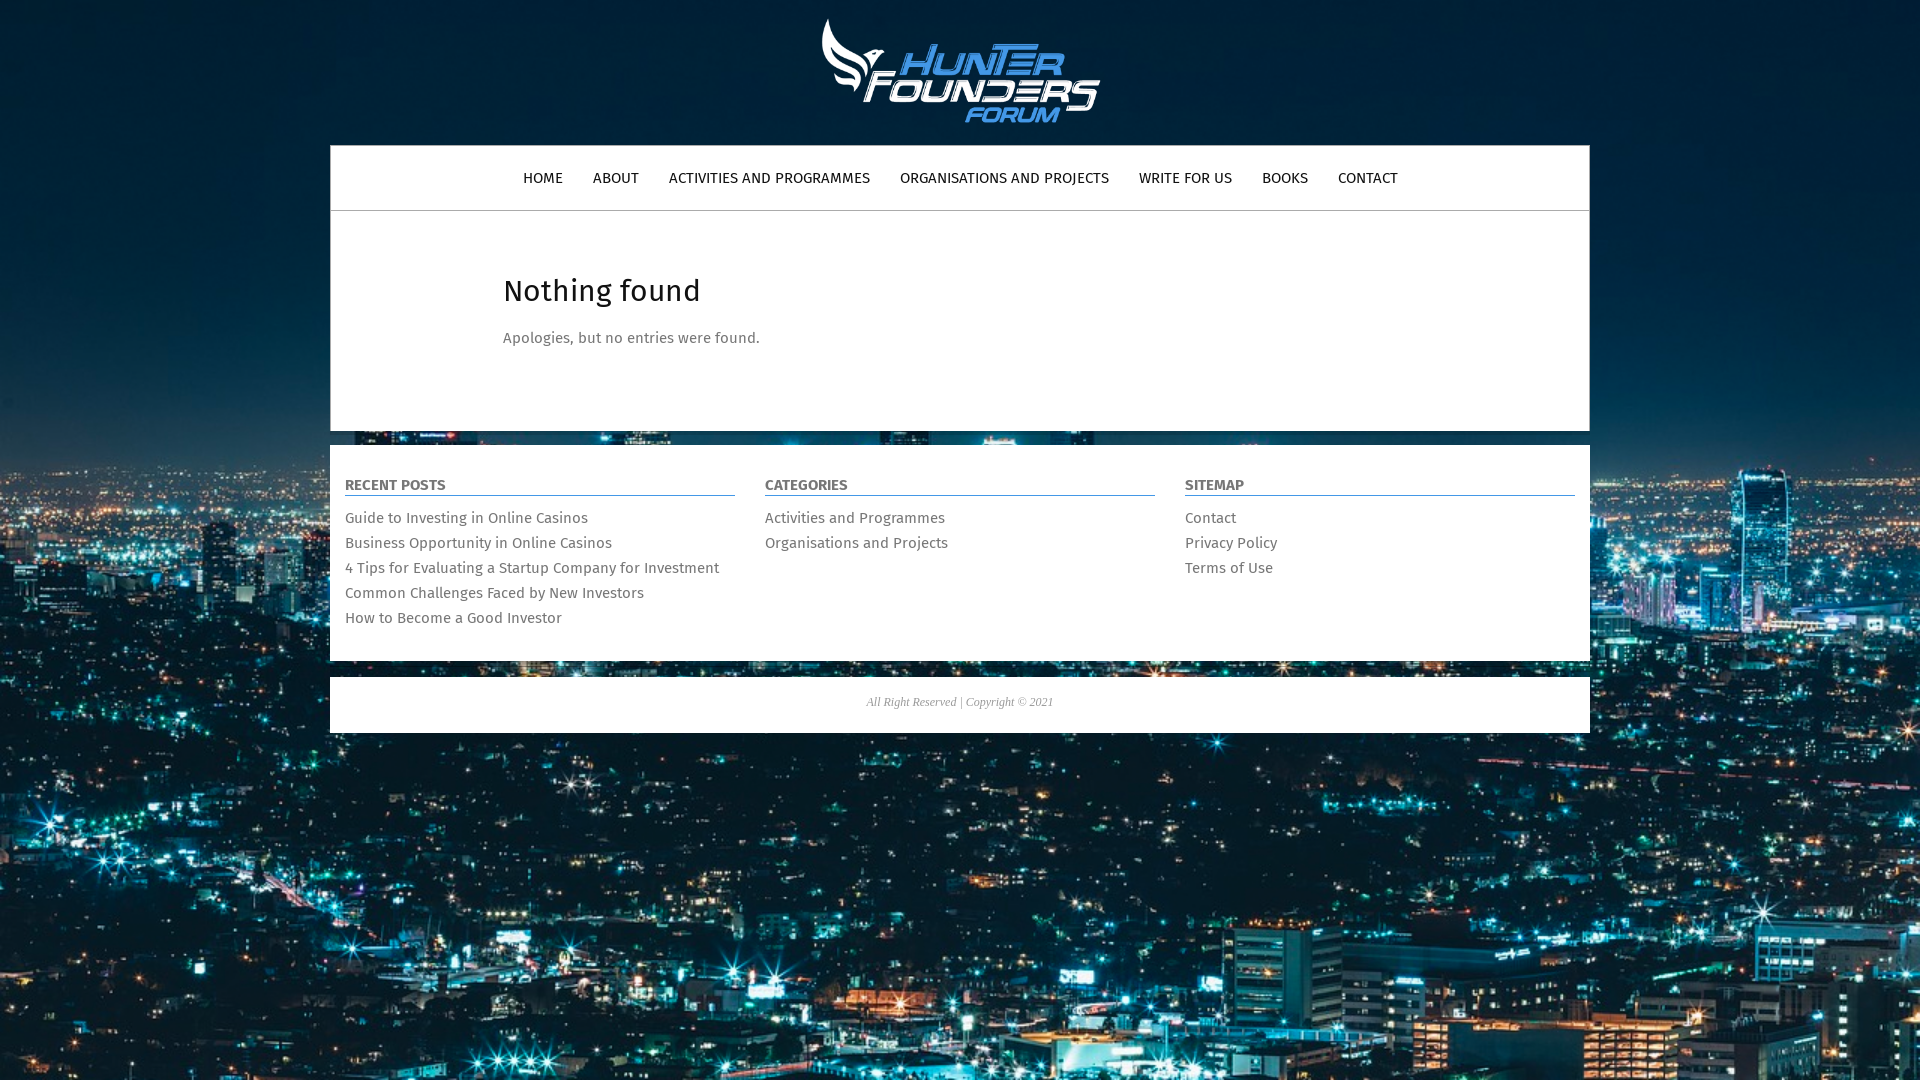 This screenshot has width=1920, height=1080. I want to click on How to Become a Good Investor, so click(454, 618).